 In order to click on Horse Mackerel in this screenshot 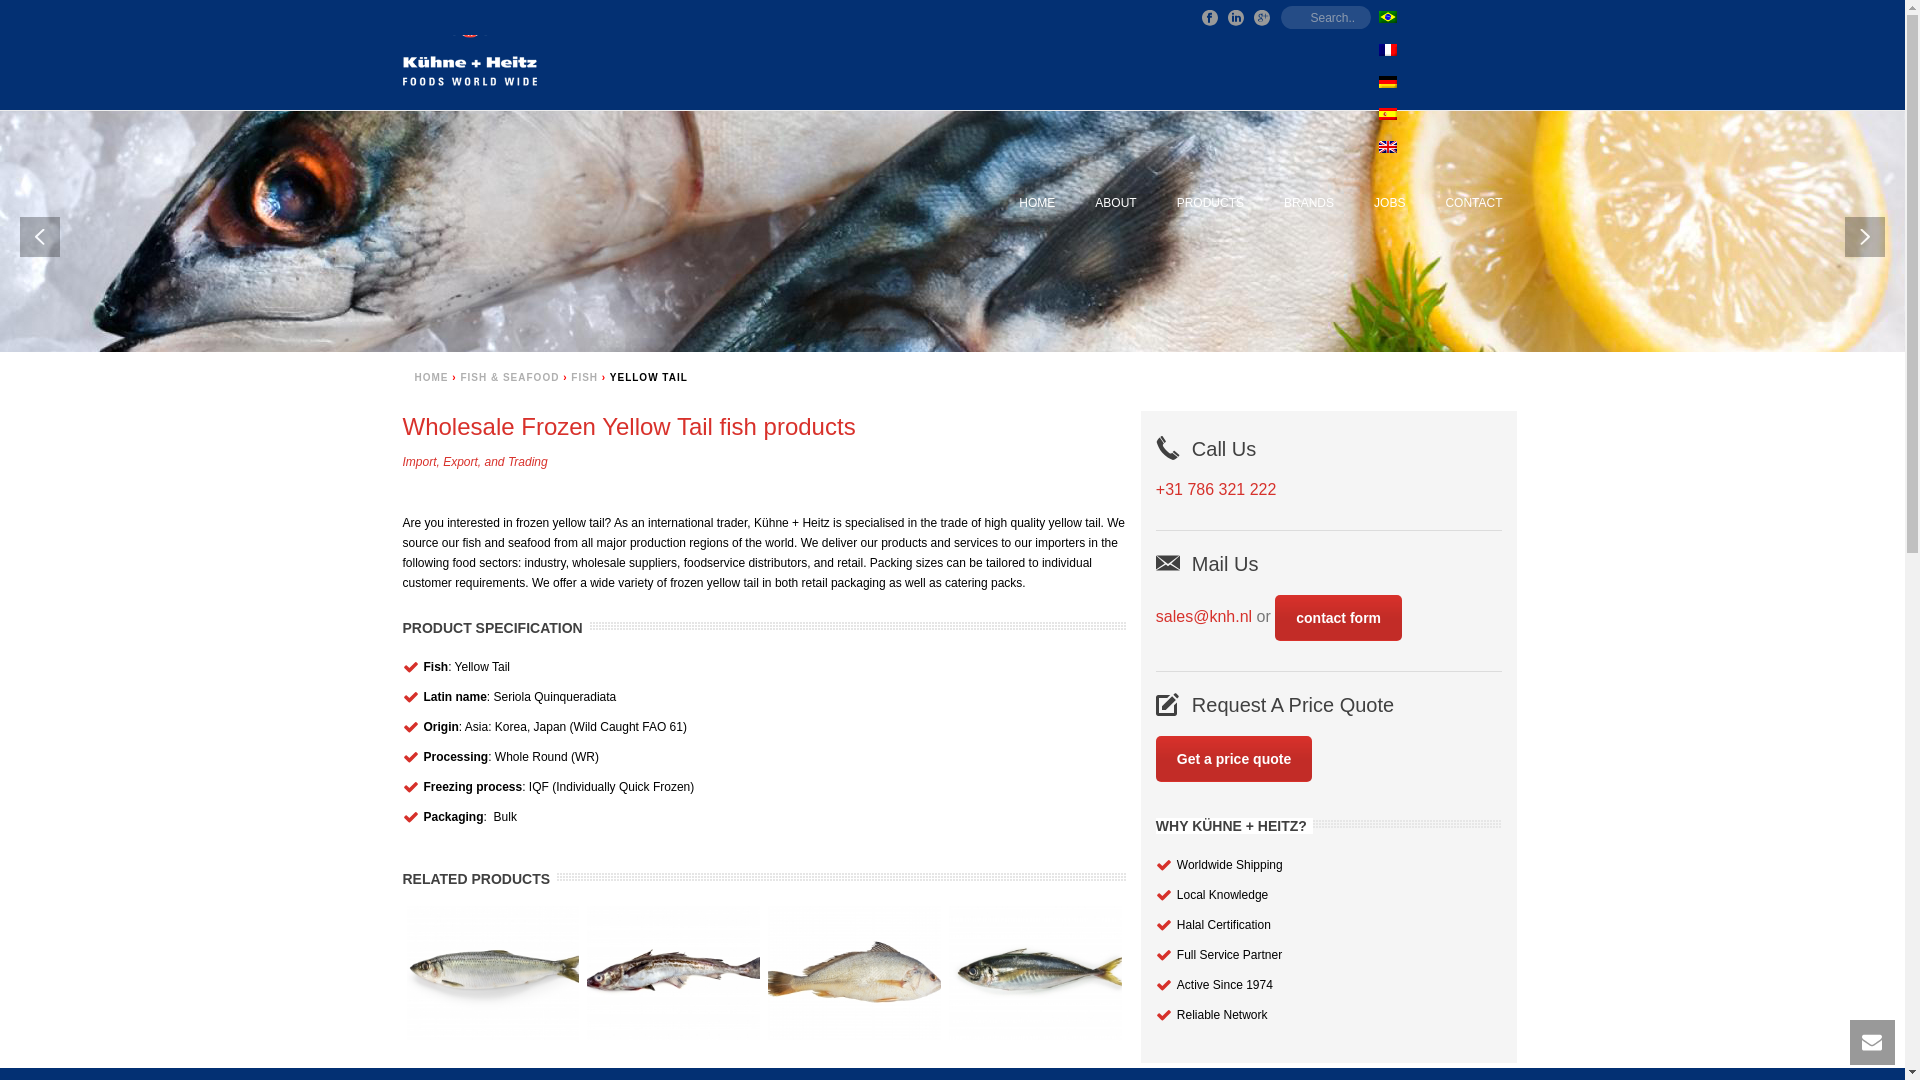, I will do `click(1034, 972)`.